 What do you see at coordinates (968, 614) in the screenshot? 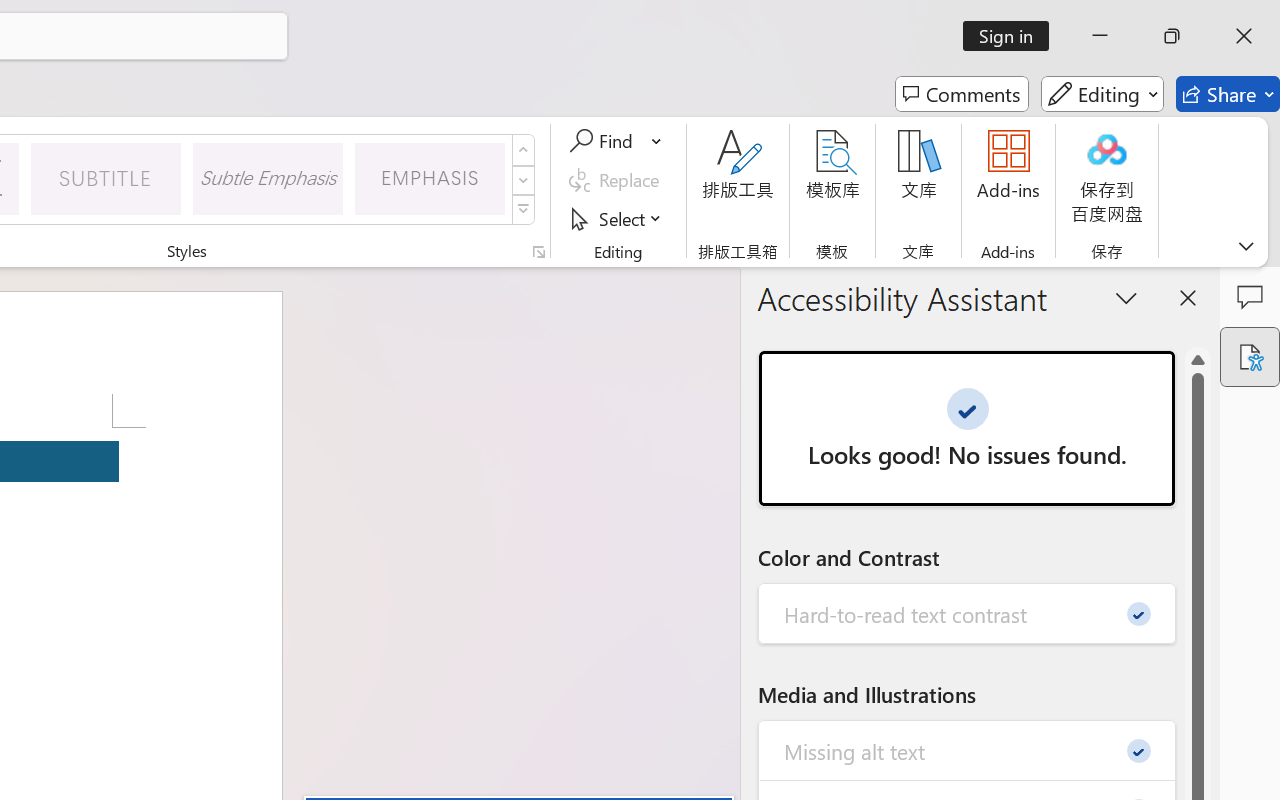
I see `Hard-to-read text contrast - 0` at bounding box center [968, 614].